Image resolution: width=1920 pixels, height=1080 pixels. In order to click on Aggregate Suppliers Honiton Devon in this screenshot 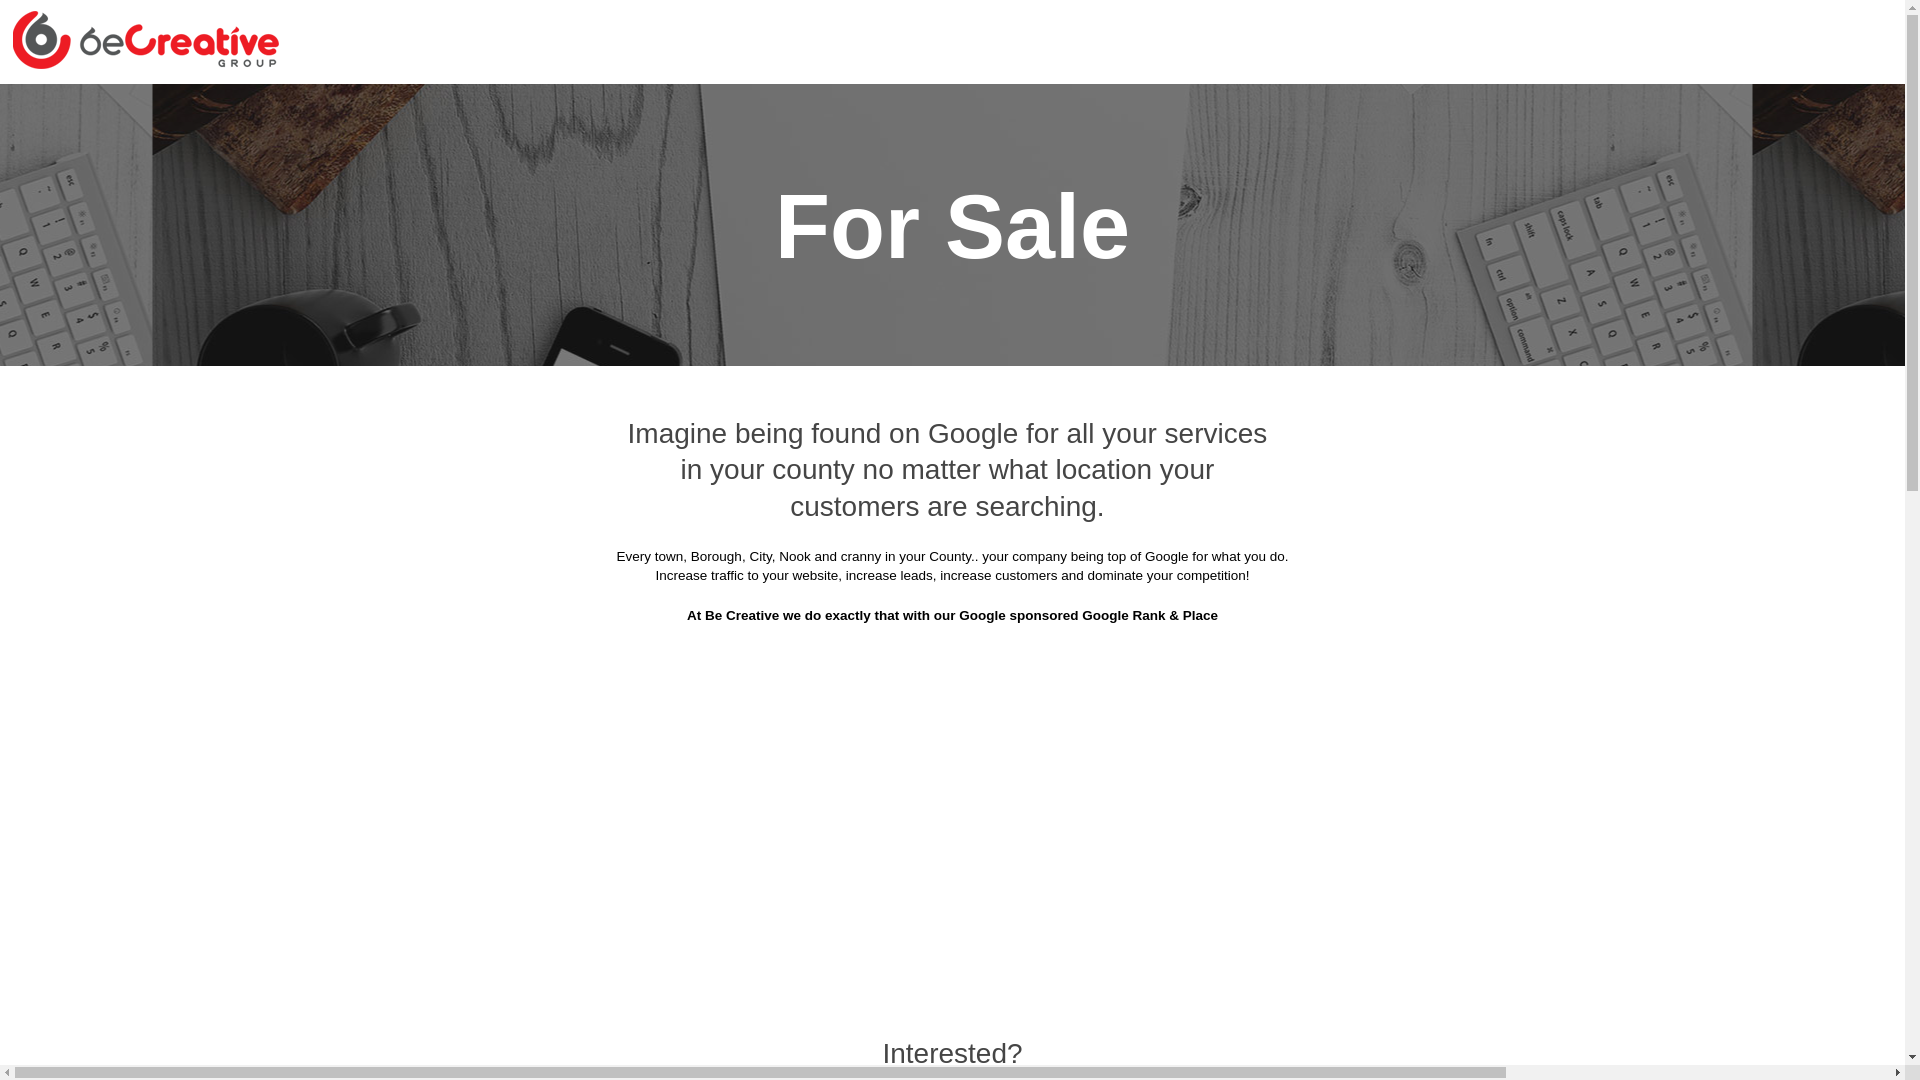, I will do `click(534, 506)`.